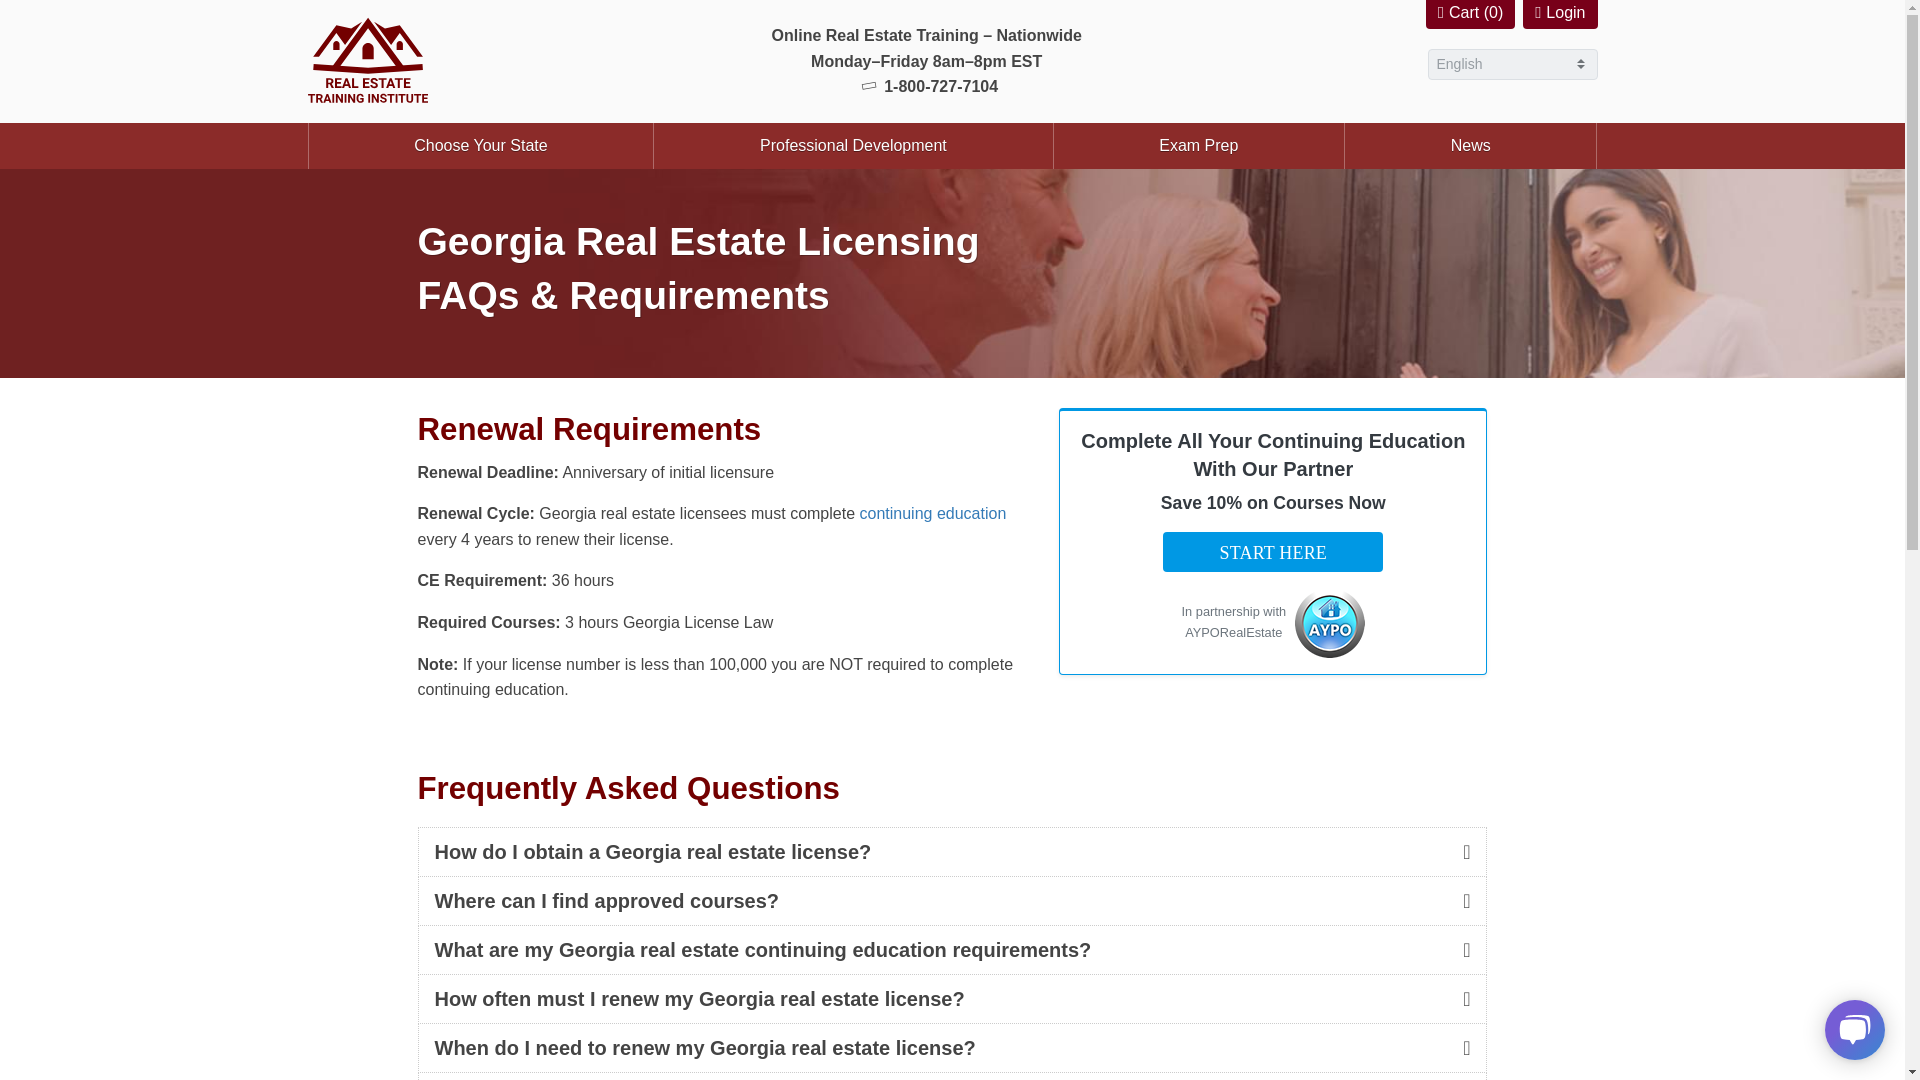  Describe the element at coordinates (1560, 14) in the screenshot. I see `Login` at that location.